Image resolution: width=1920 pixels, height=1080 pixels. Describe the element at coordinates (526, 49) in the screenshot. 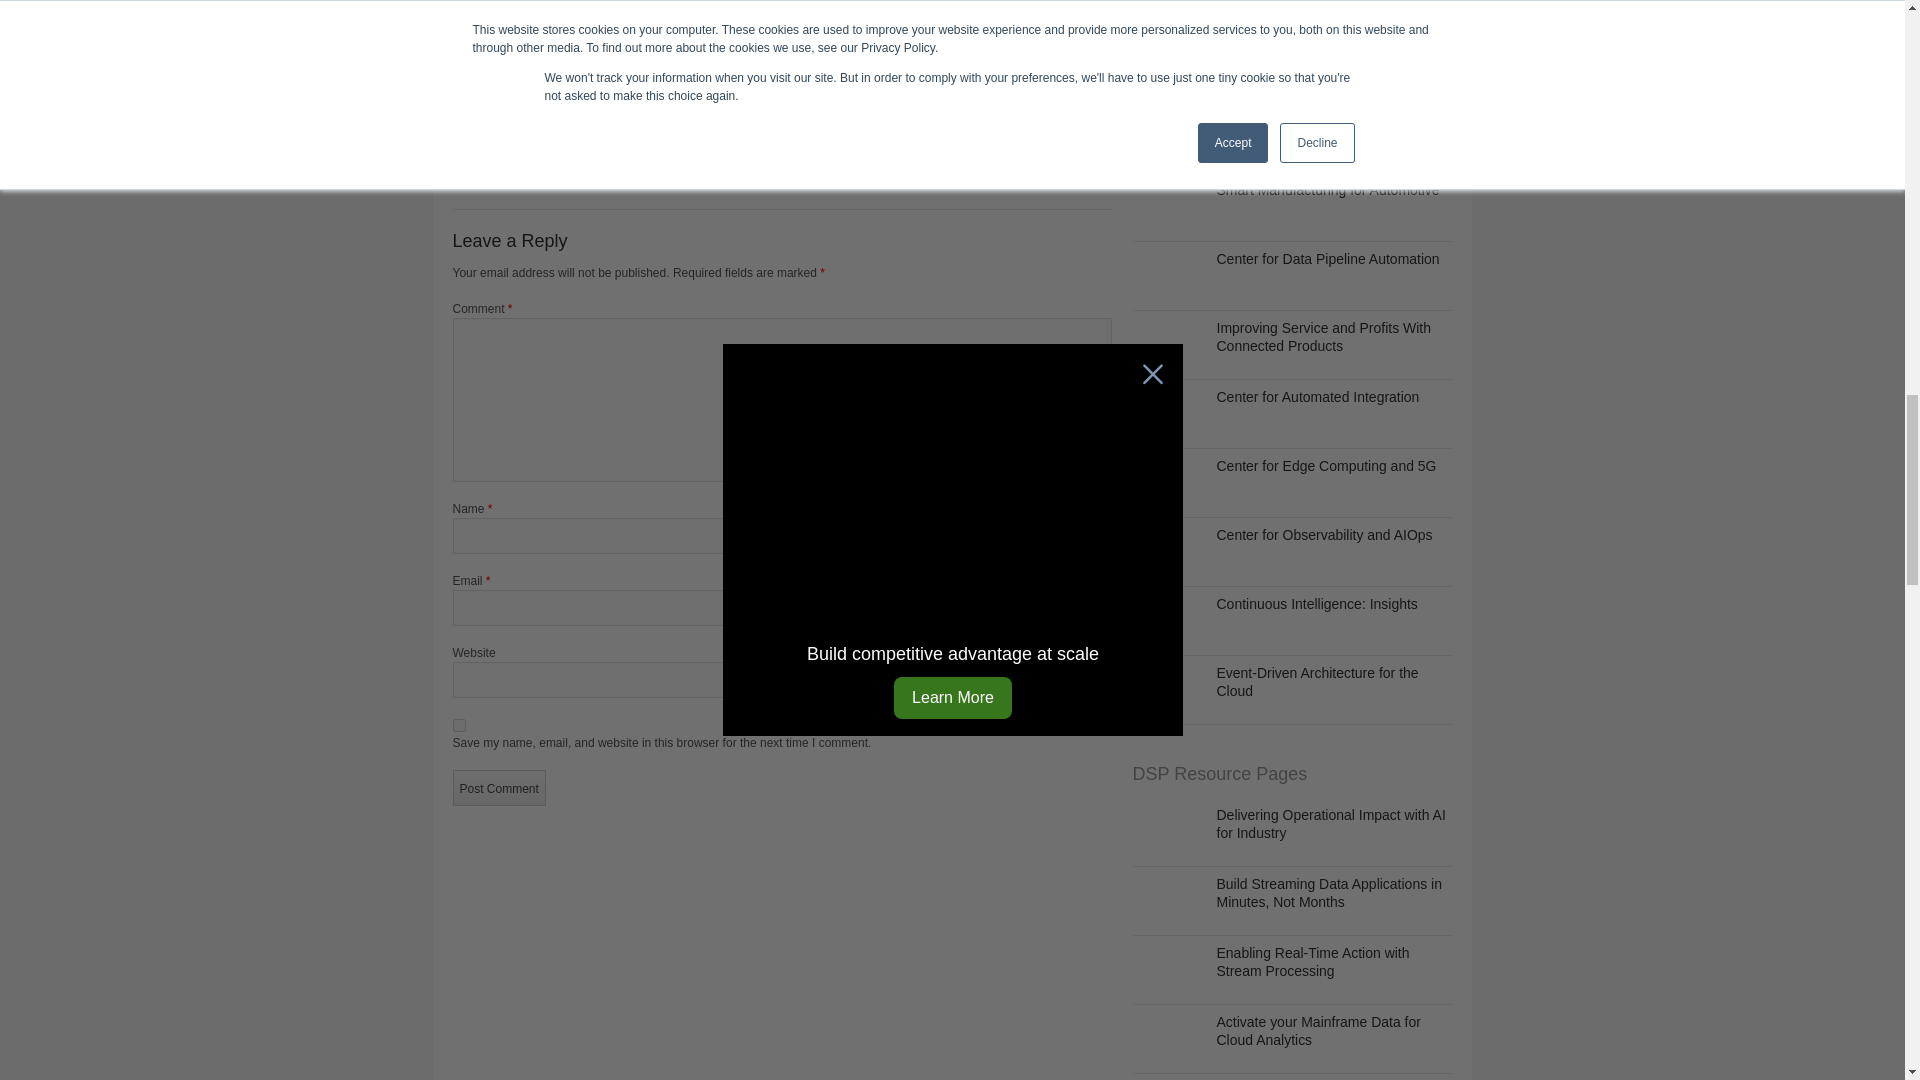

I see `Retailers Expand Deployment of Cashierless Shopping` at that location.